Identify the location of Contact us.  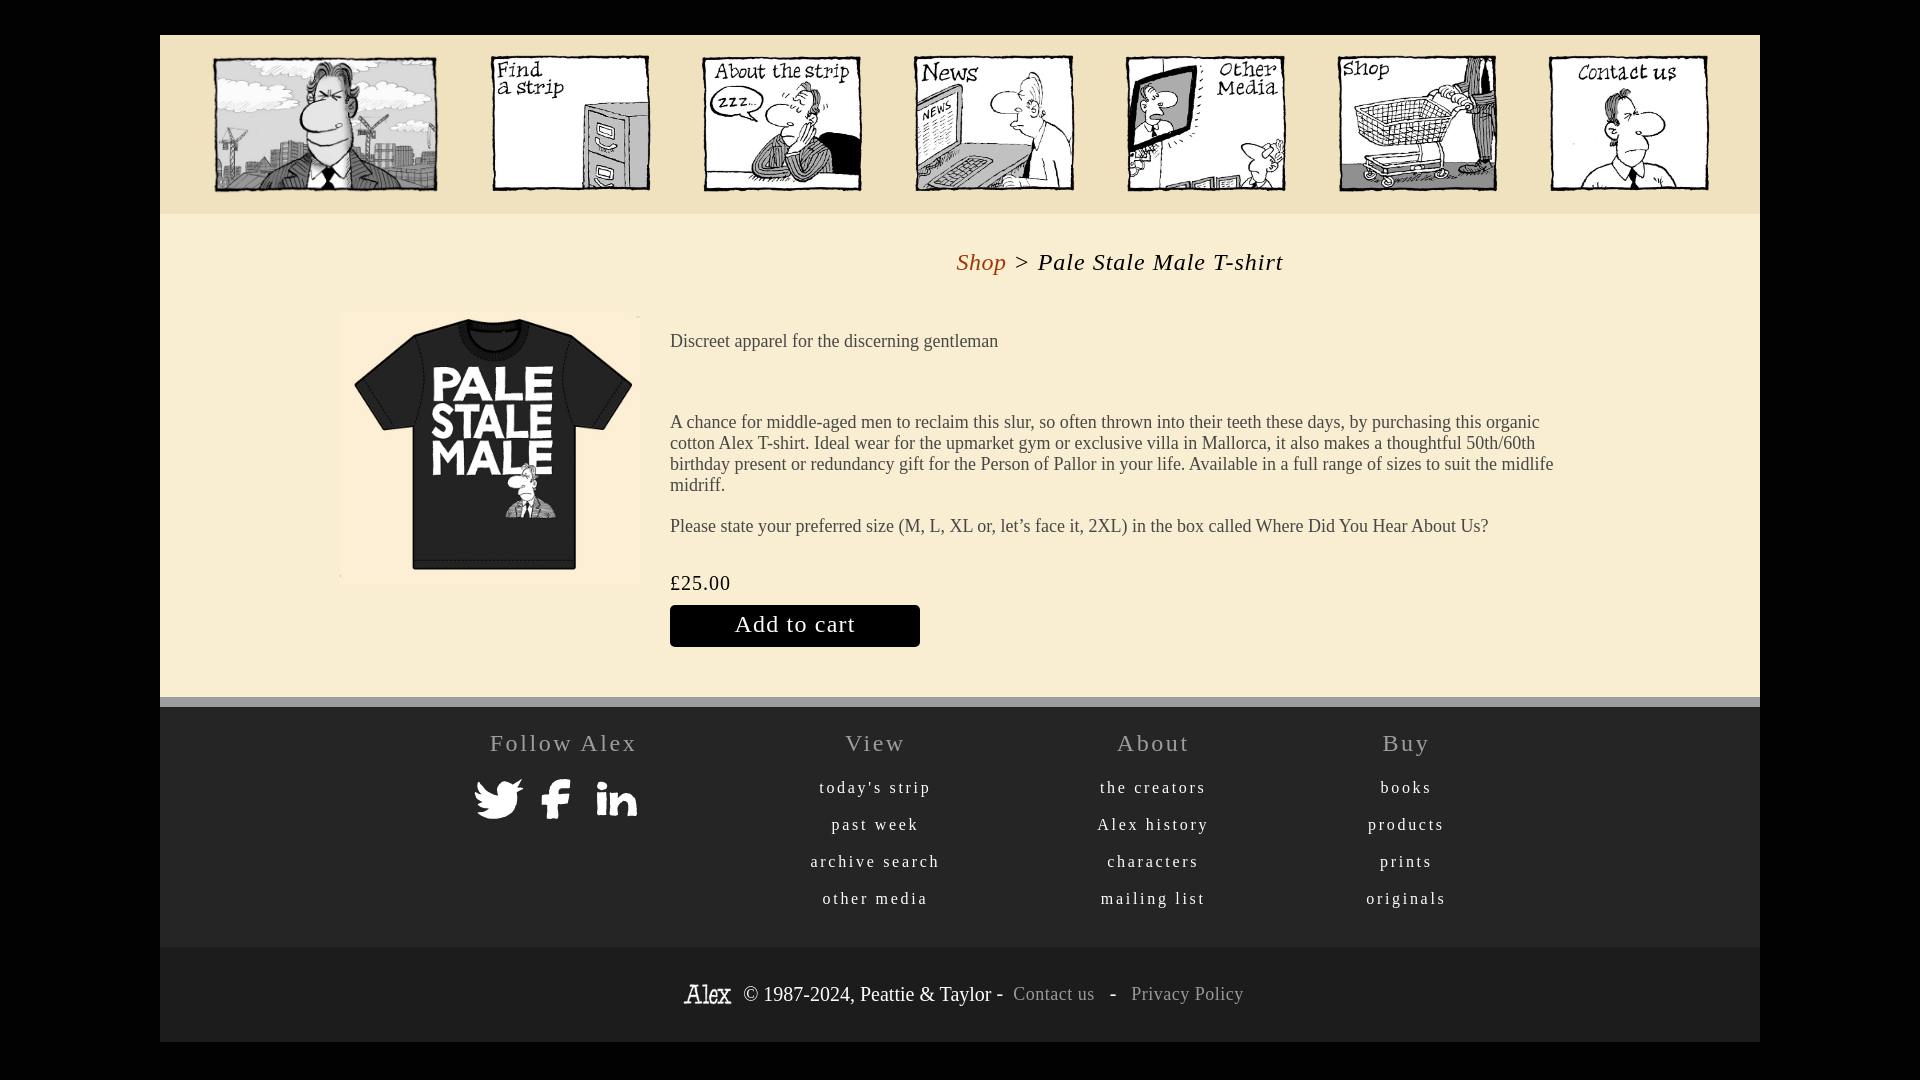
(1054, 994).